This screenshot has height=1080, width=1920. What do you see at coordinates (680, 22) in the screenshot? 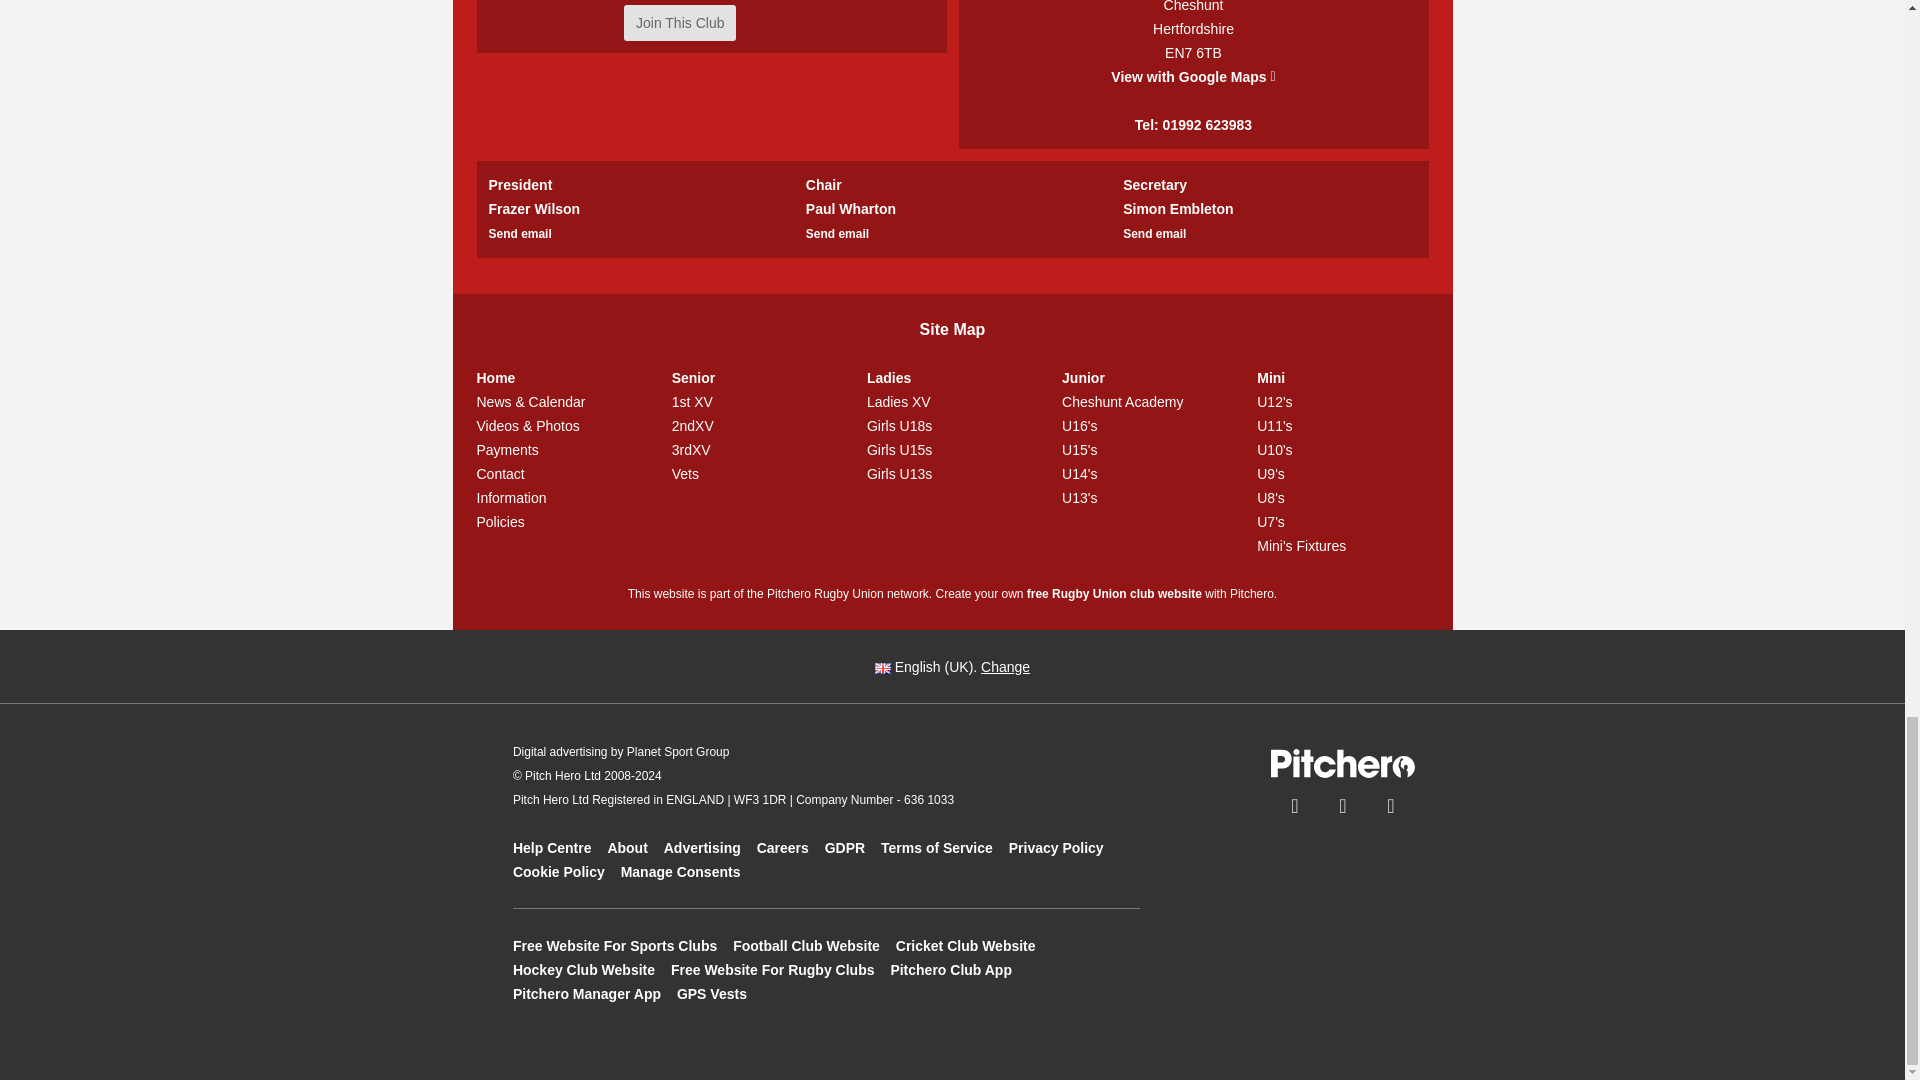
I see `Join This Club` at bounding box center [680, 22].